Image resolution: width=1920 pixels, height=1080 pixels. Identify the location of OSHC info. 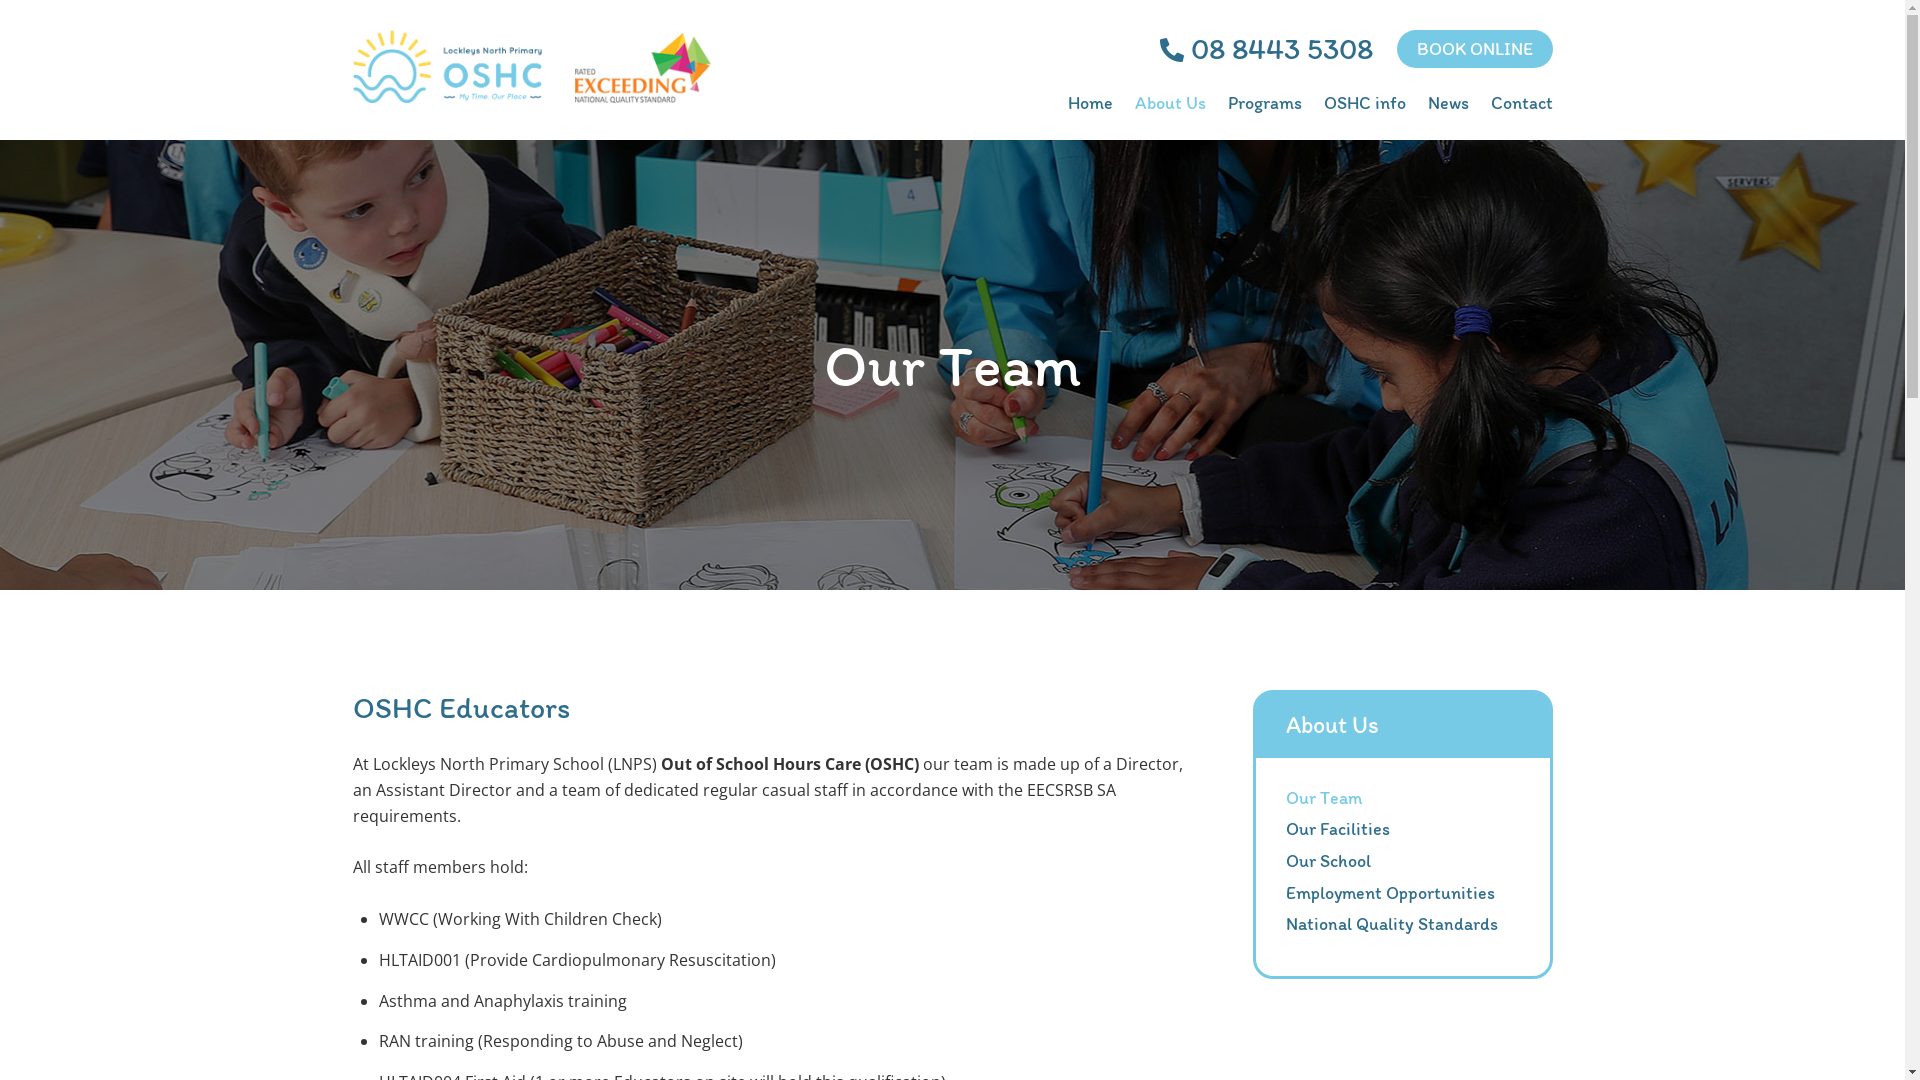
(1365, 104).